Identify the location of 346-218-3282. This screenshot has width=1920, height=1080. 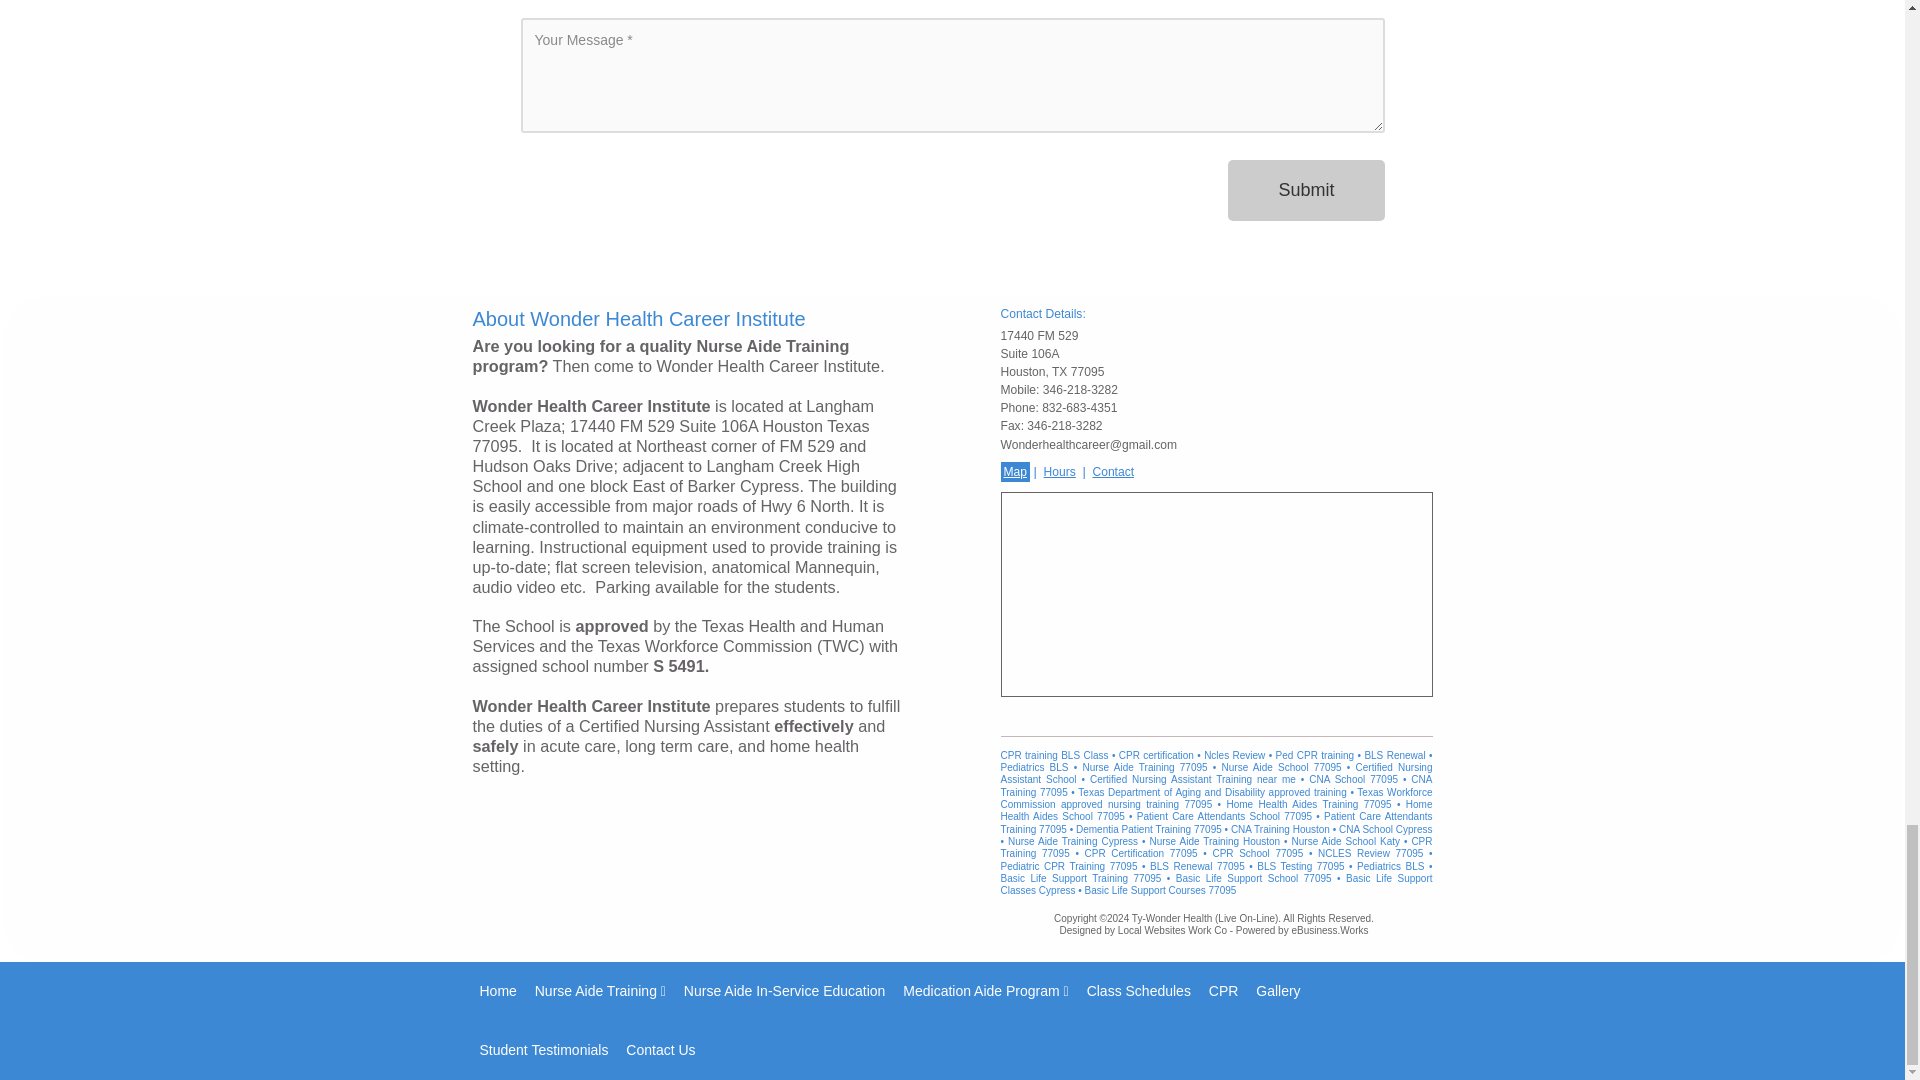
(1080, 390).